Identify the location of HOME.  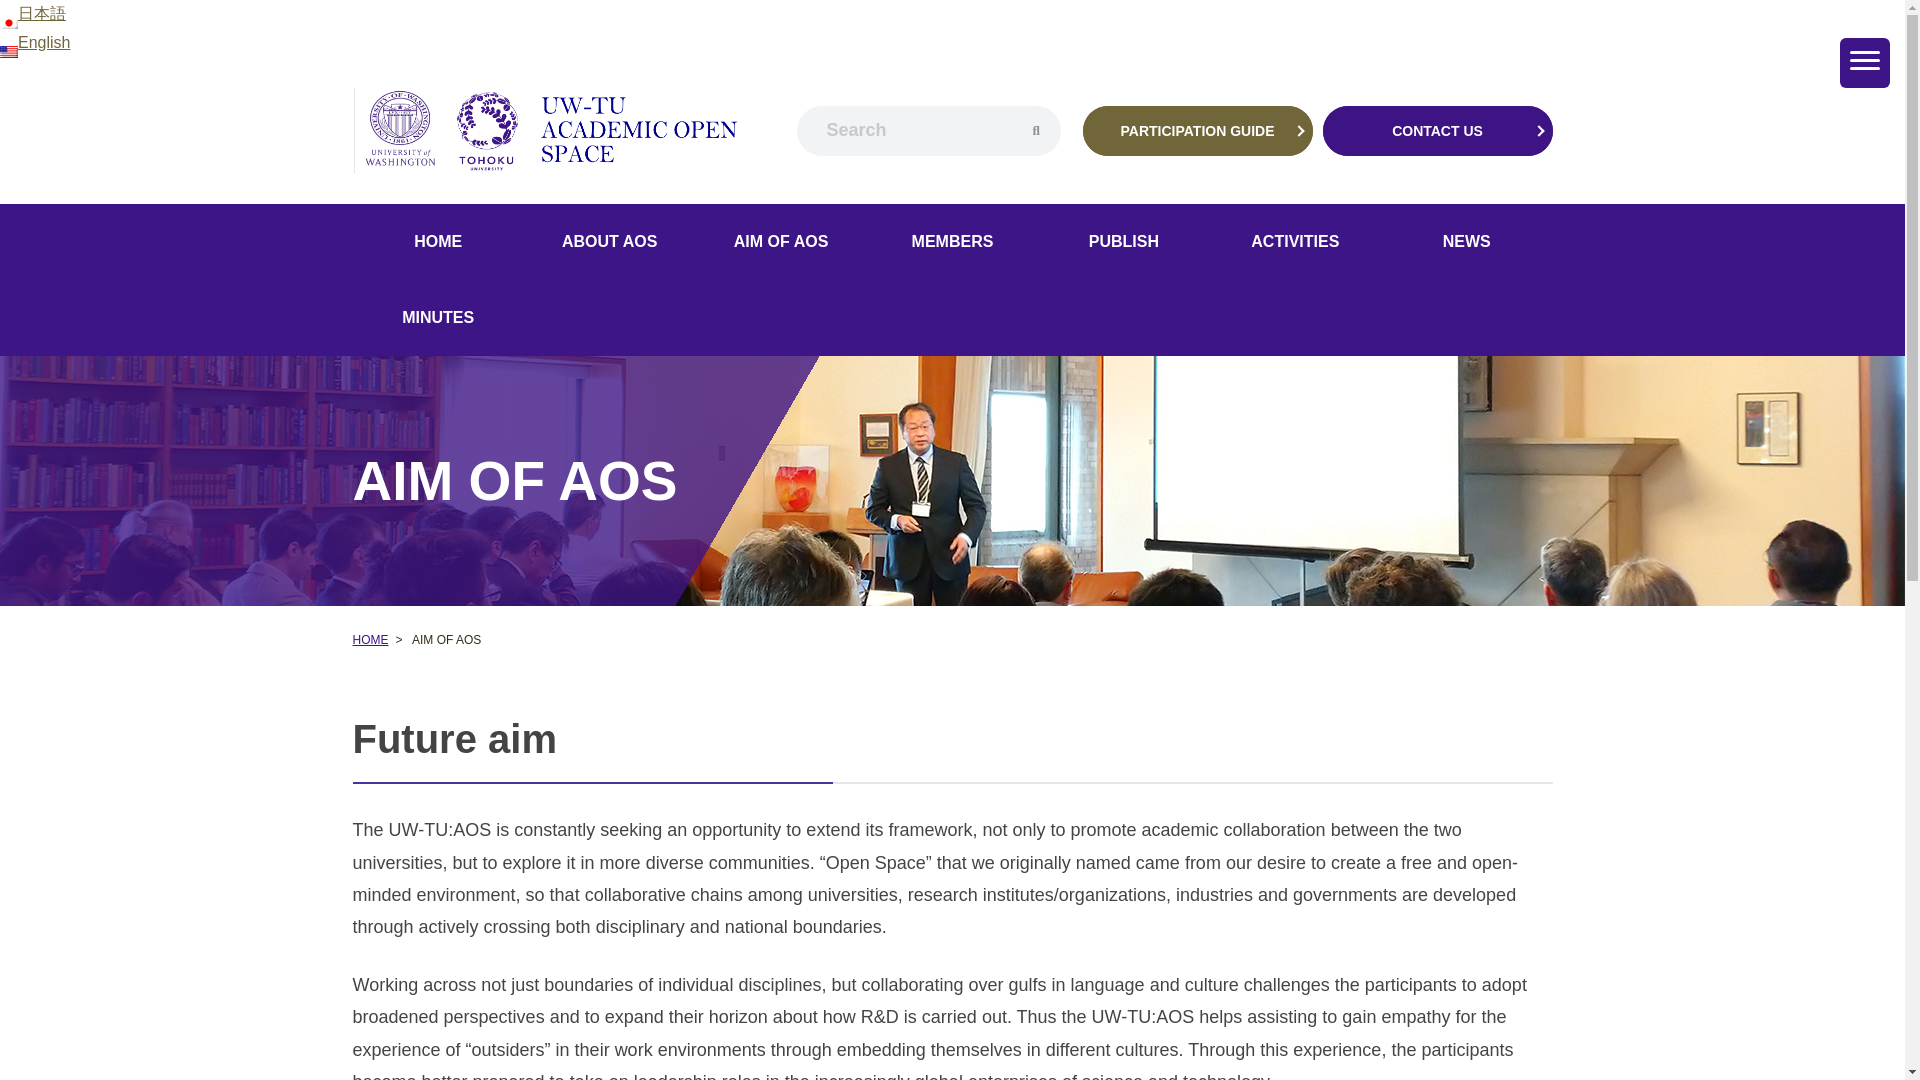
(369, 639).